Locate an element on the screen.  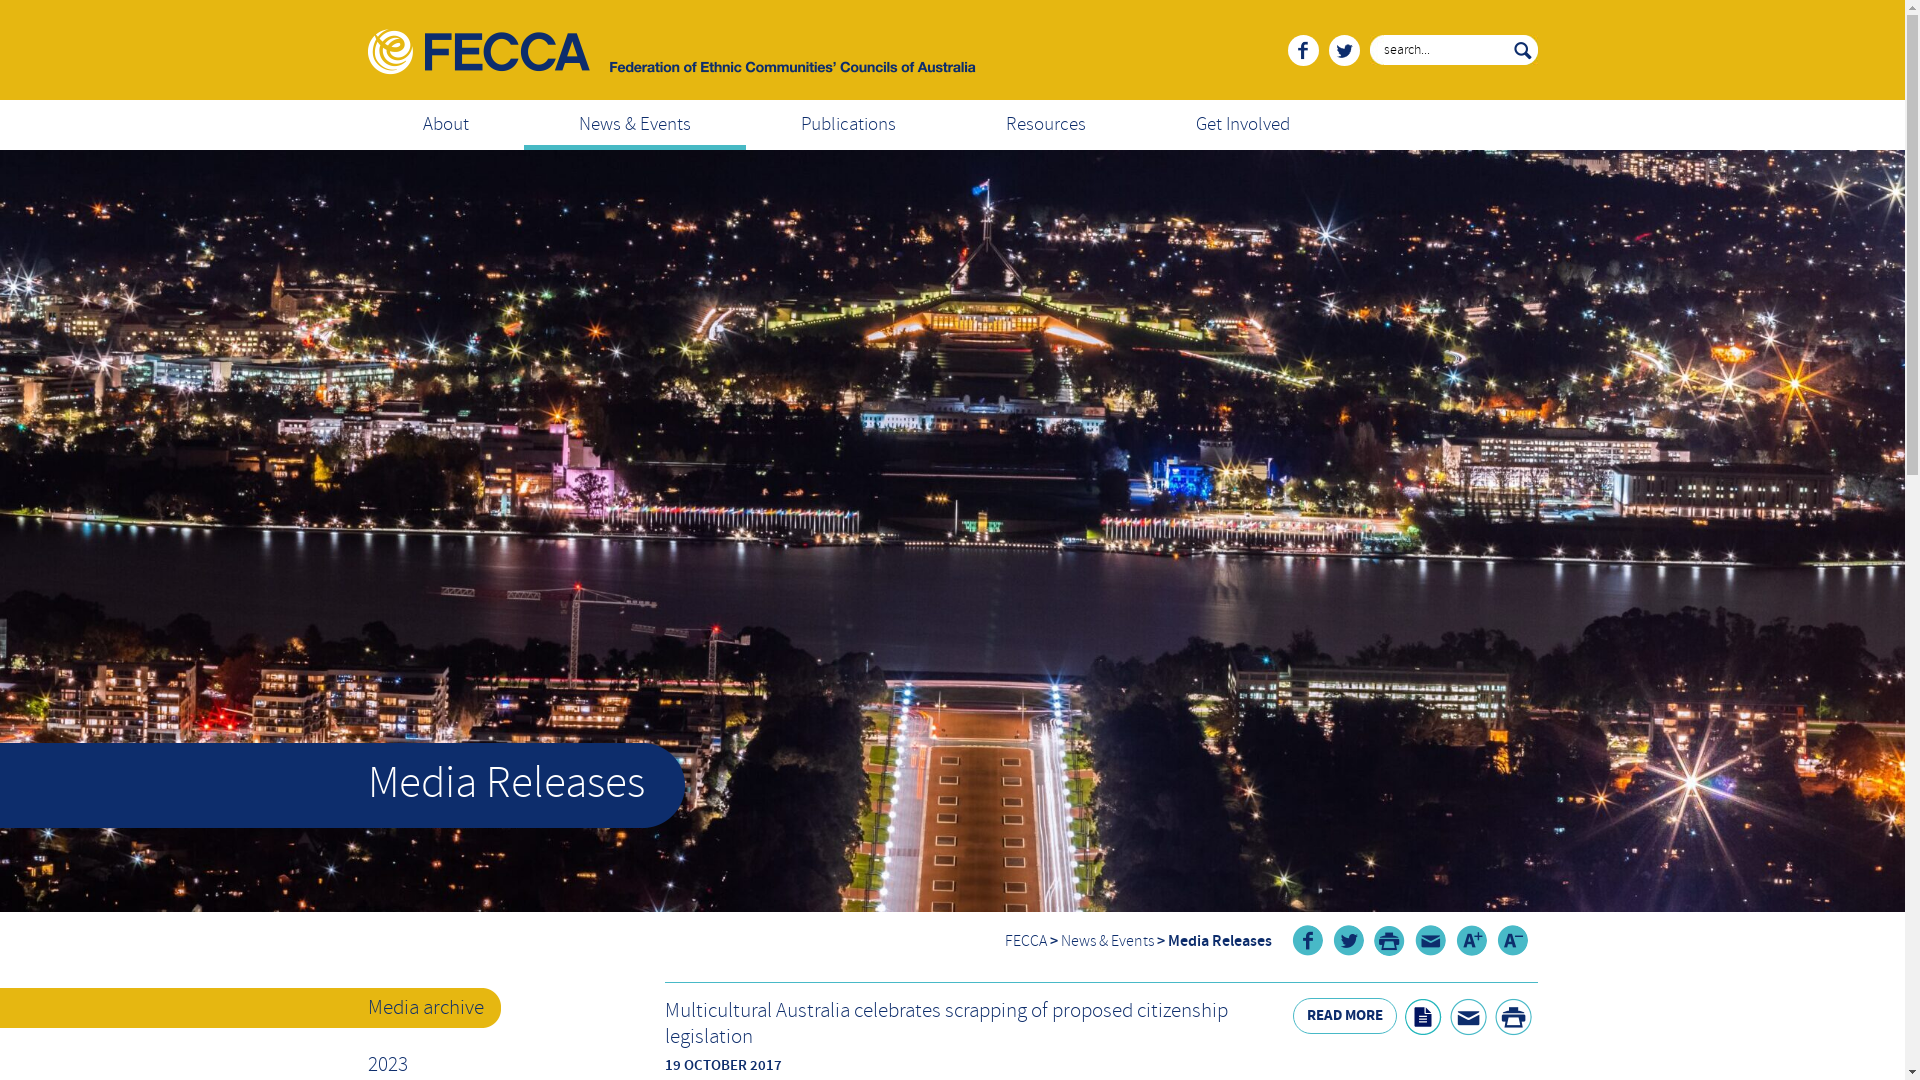
About is located at coordinates (446, 125).